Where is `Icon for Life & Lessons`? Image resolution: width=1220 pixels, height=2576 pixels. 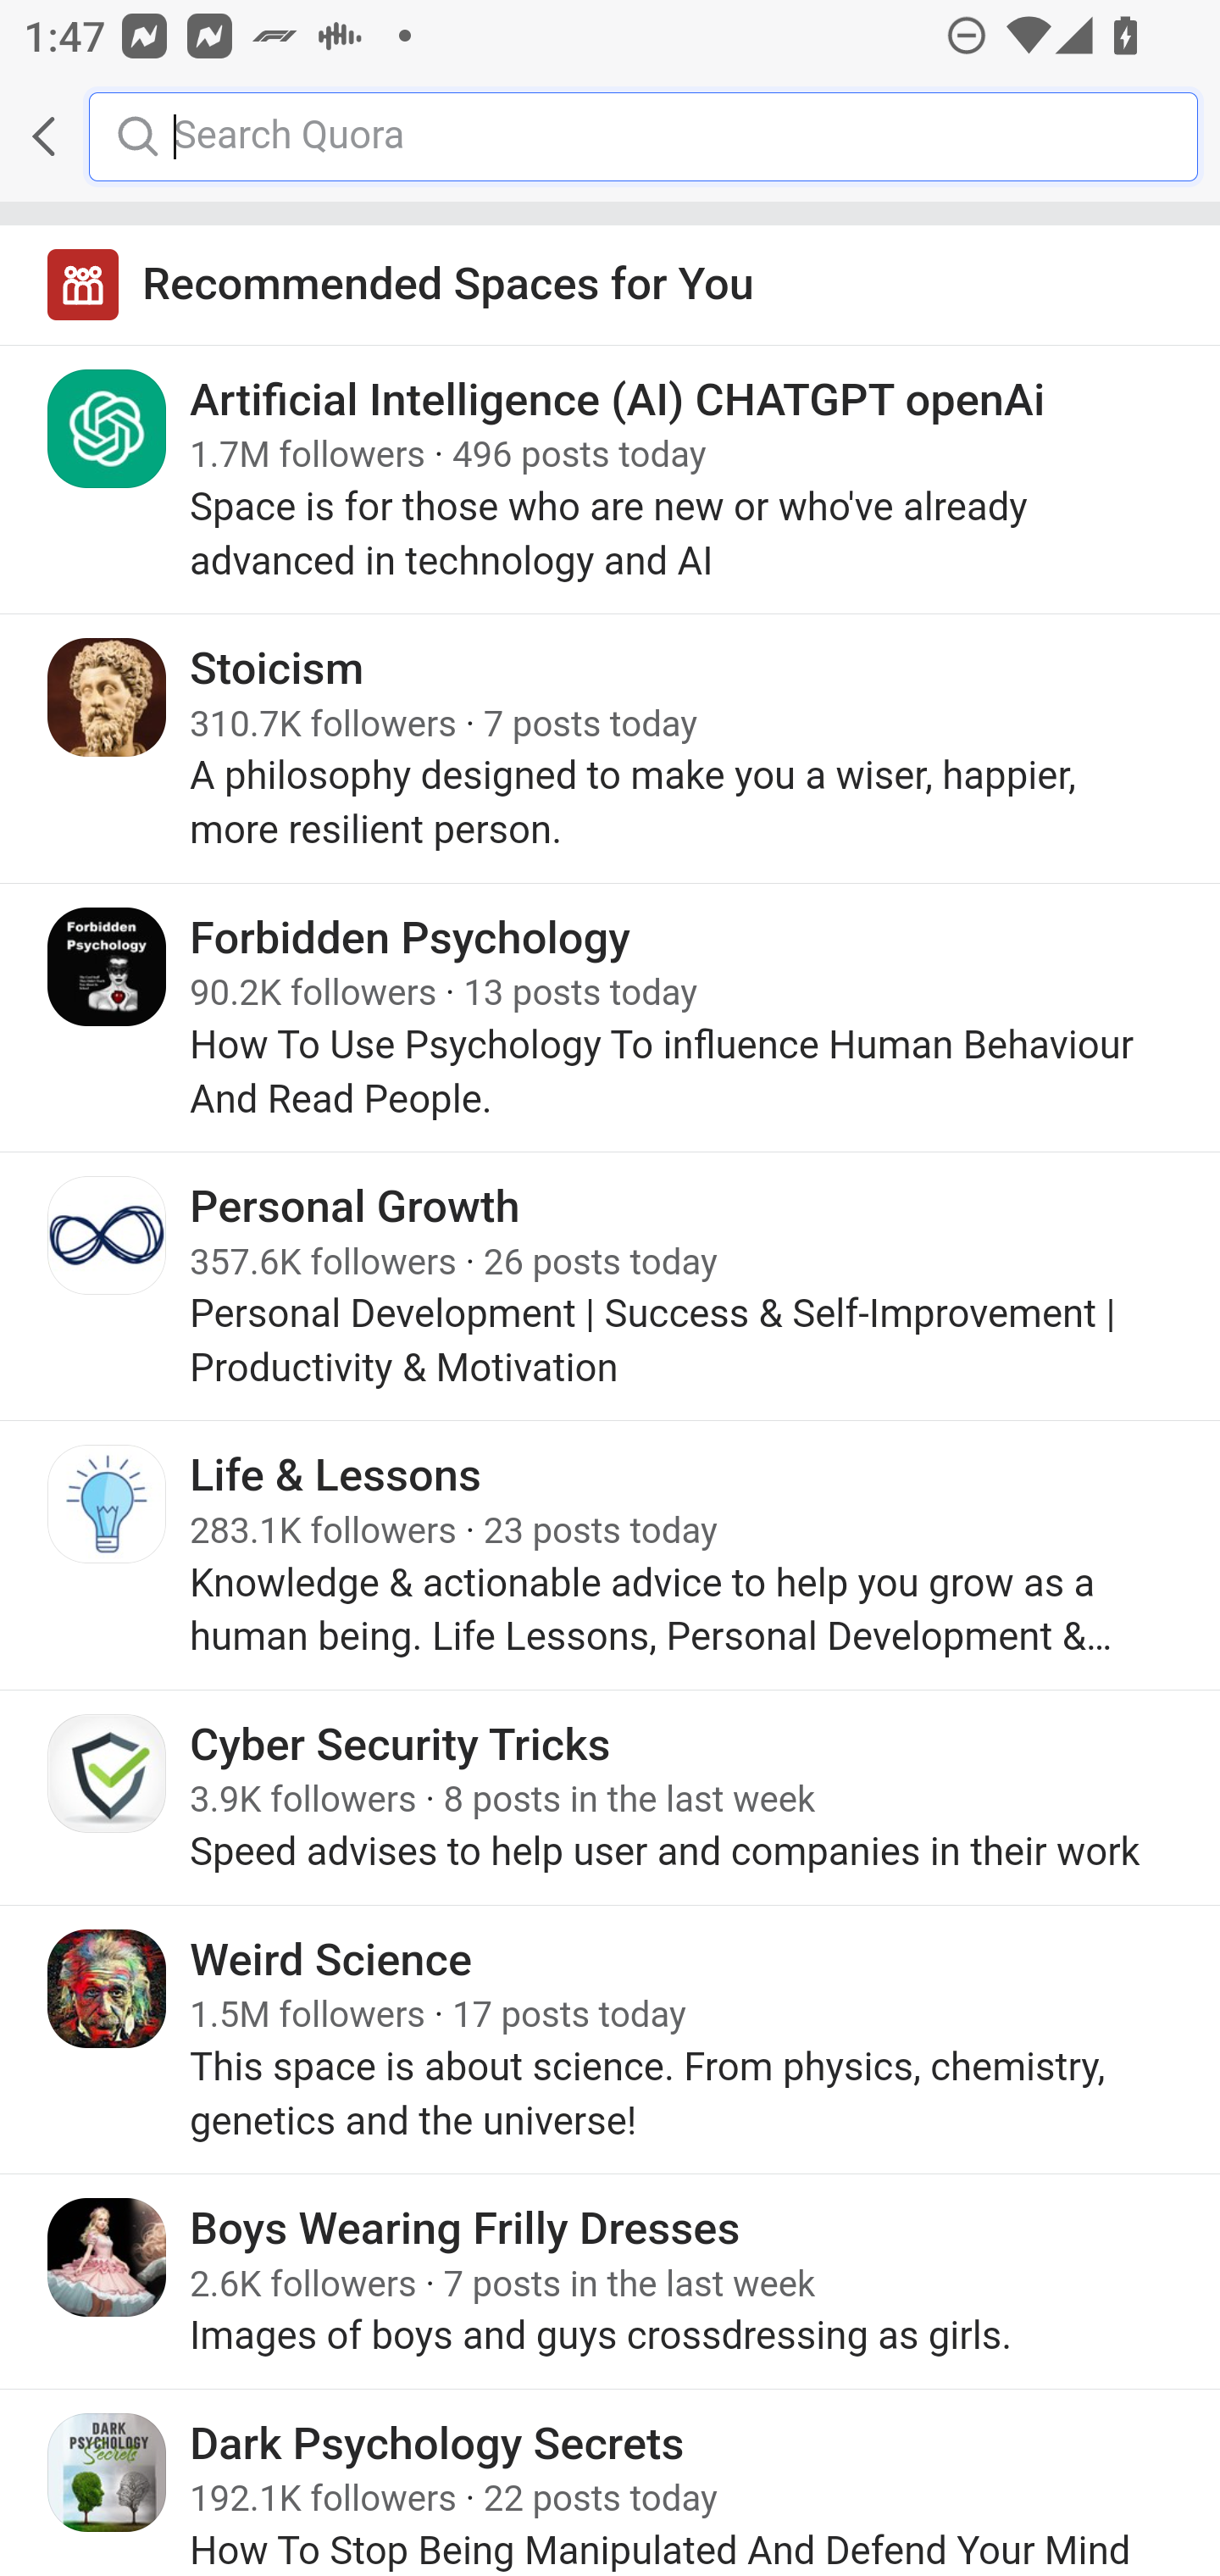 Icon for Life & Lessons is located at coordinates (108, 1505).